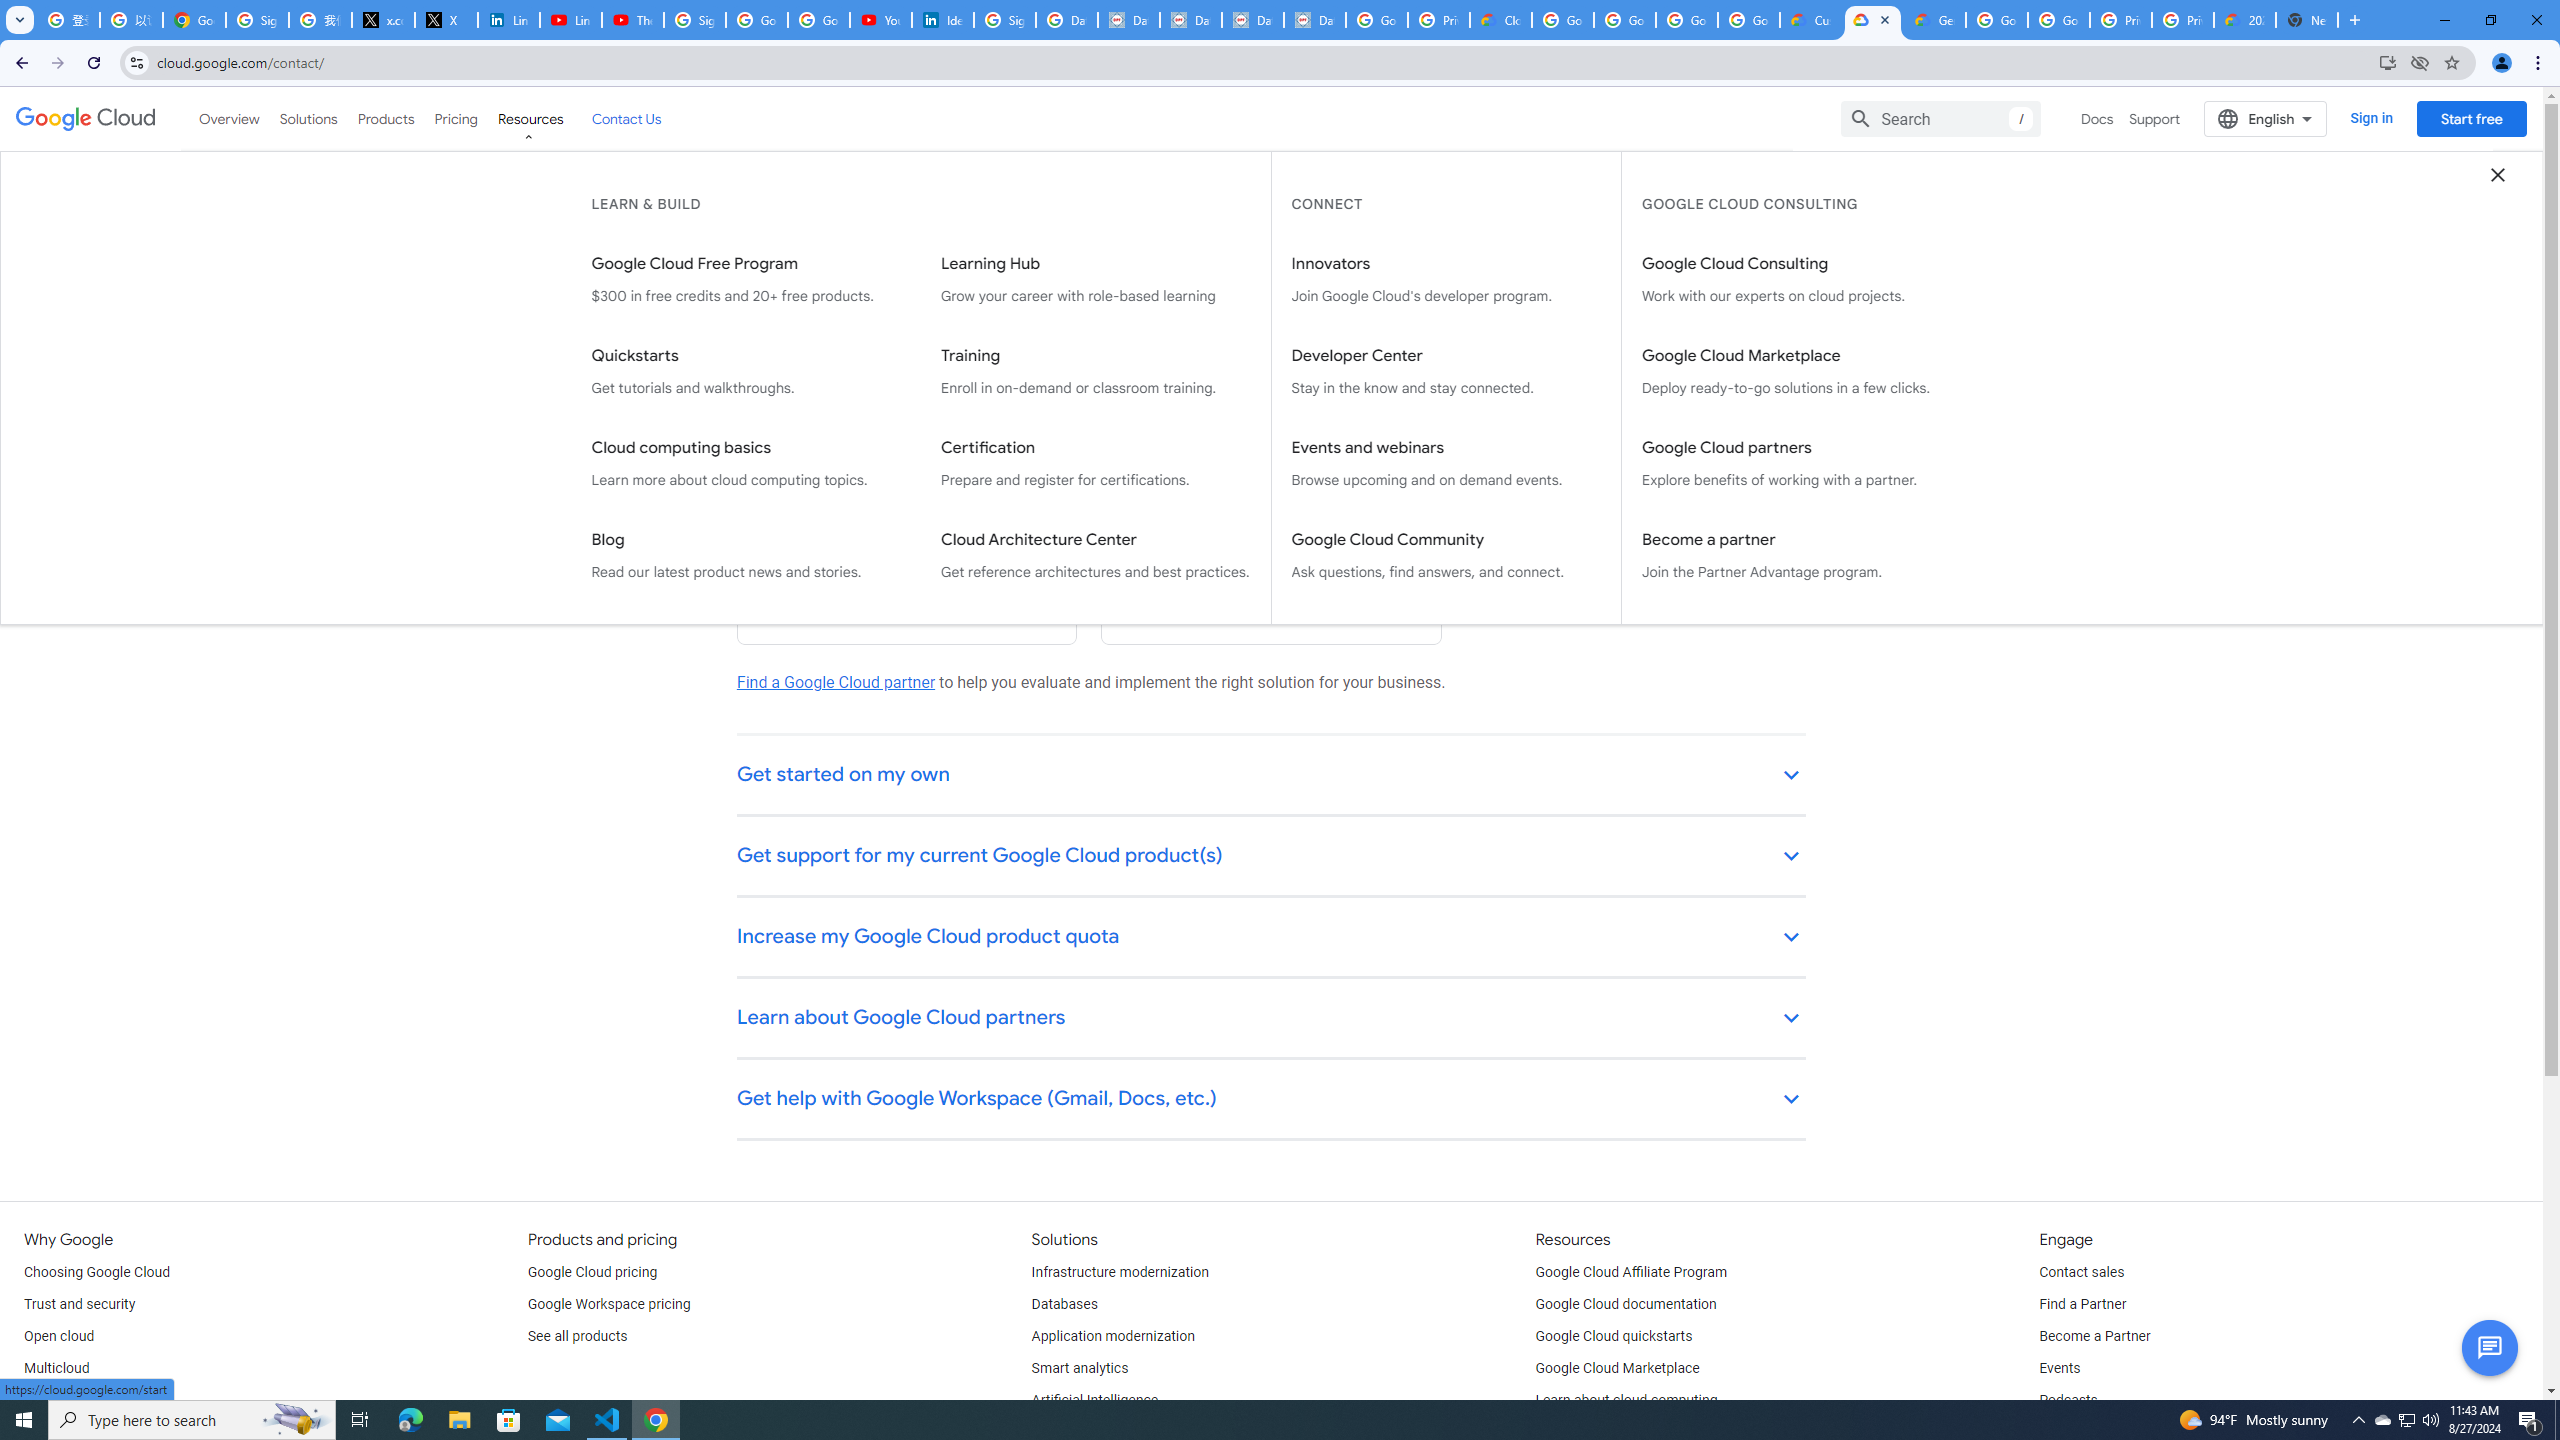  What do you see at coordinates (1272, 776) in the screenshot?
I see `Get started on my own keyboard_arrow_down` at bounding box center [1272, 776].